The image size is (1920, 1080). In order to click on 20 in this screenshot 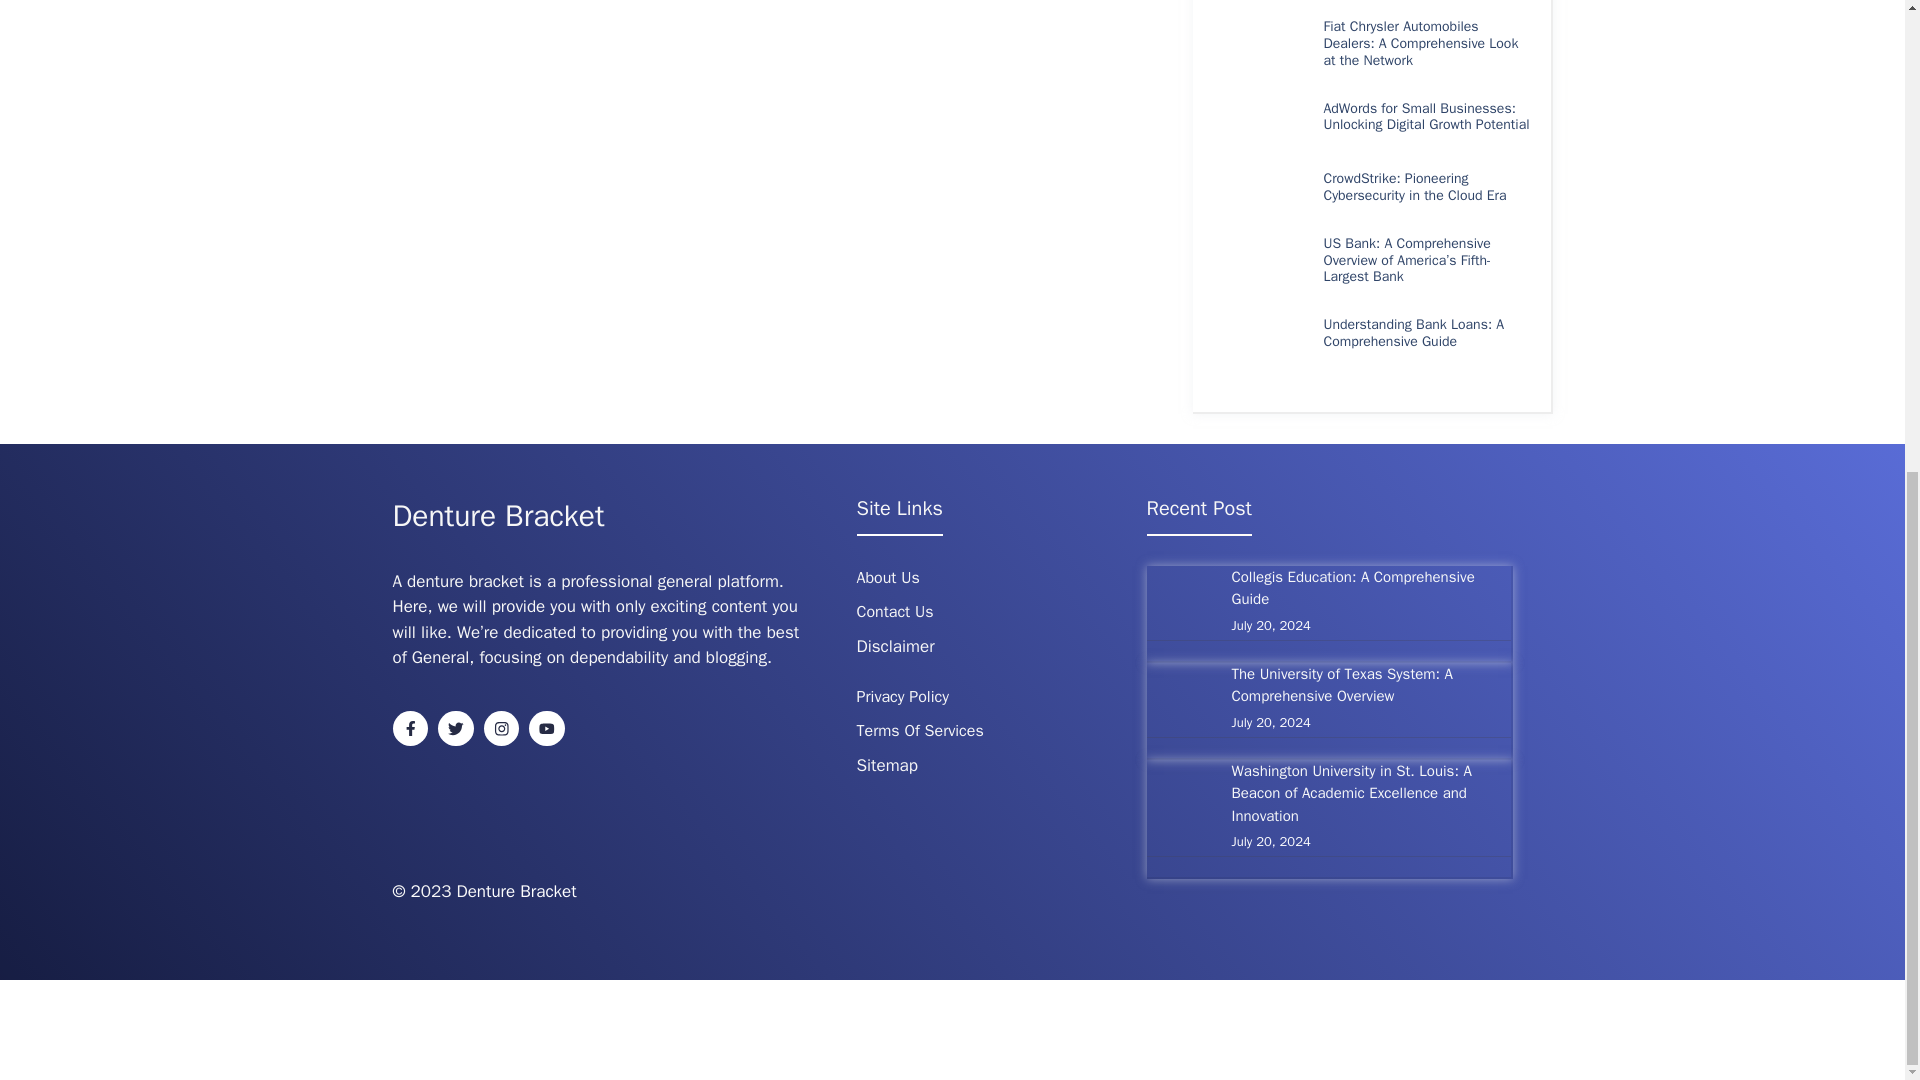, I will do `click(420, 891)`.